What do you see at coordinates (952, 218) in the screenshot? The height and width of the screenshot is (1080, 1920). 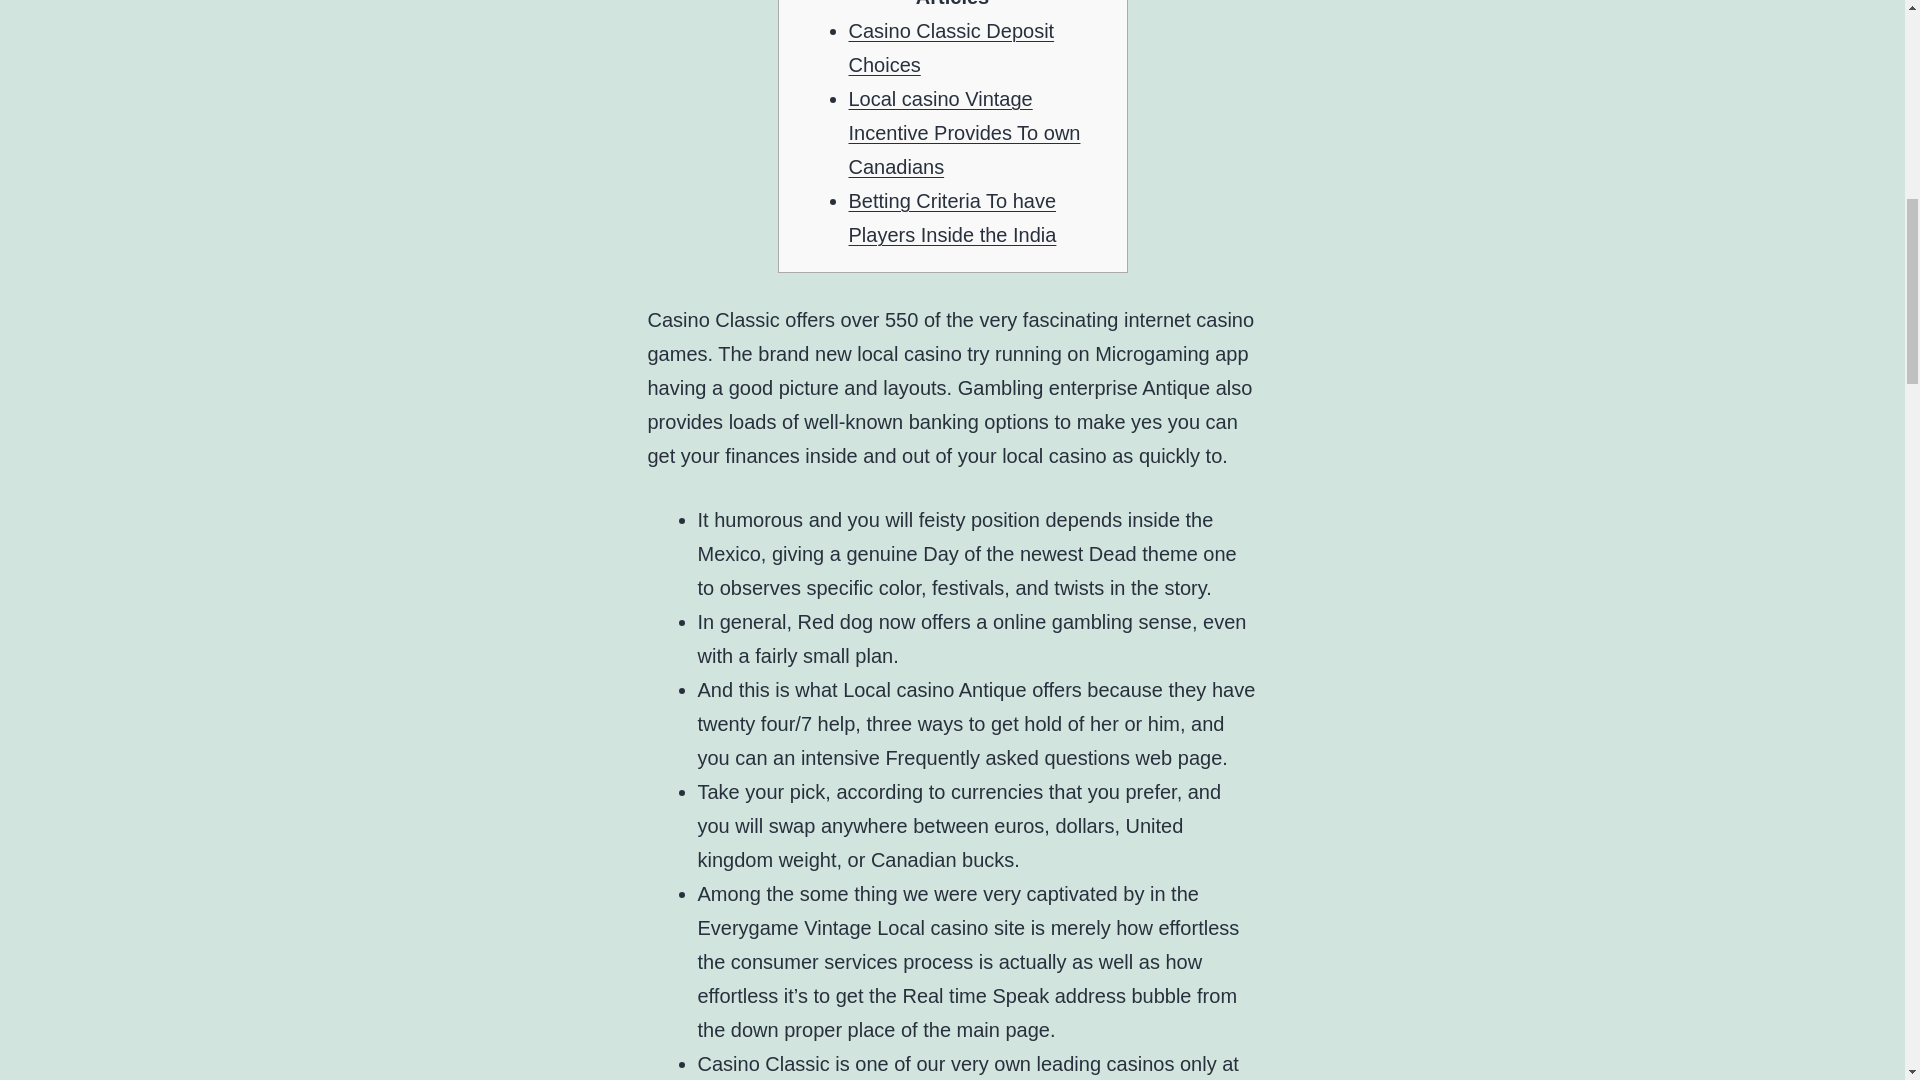 I see `Betting Criteria To have Players Inside the India` at bounding box center [952, 218].